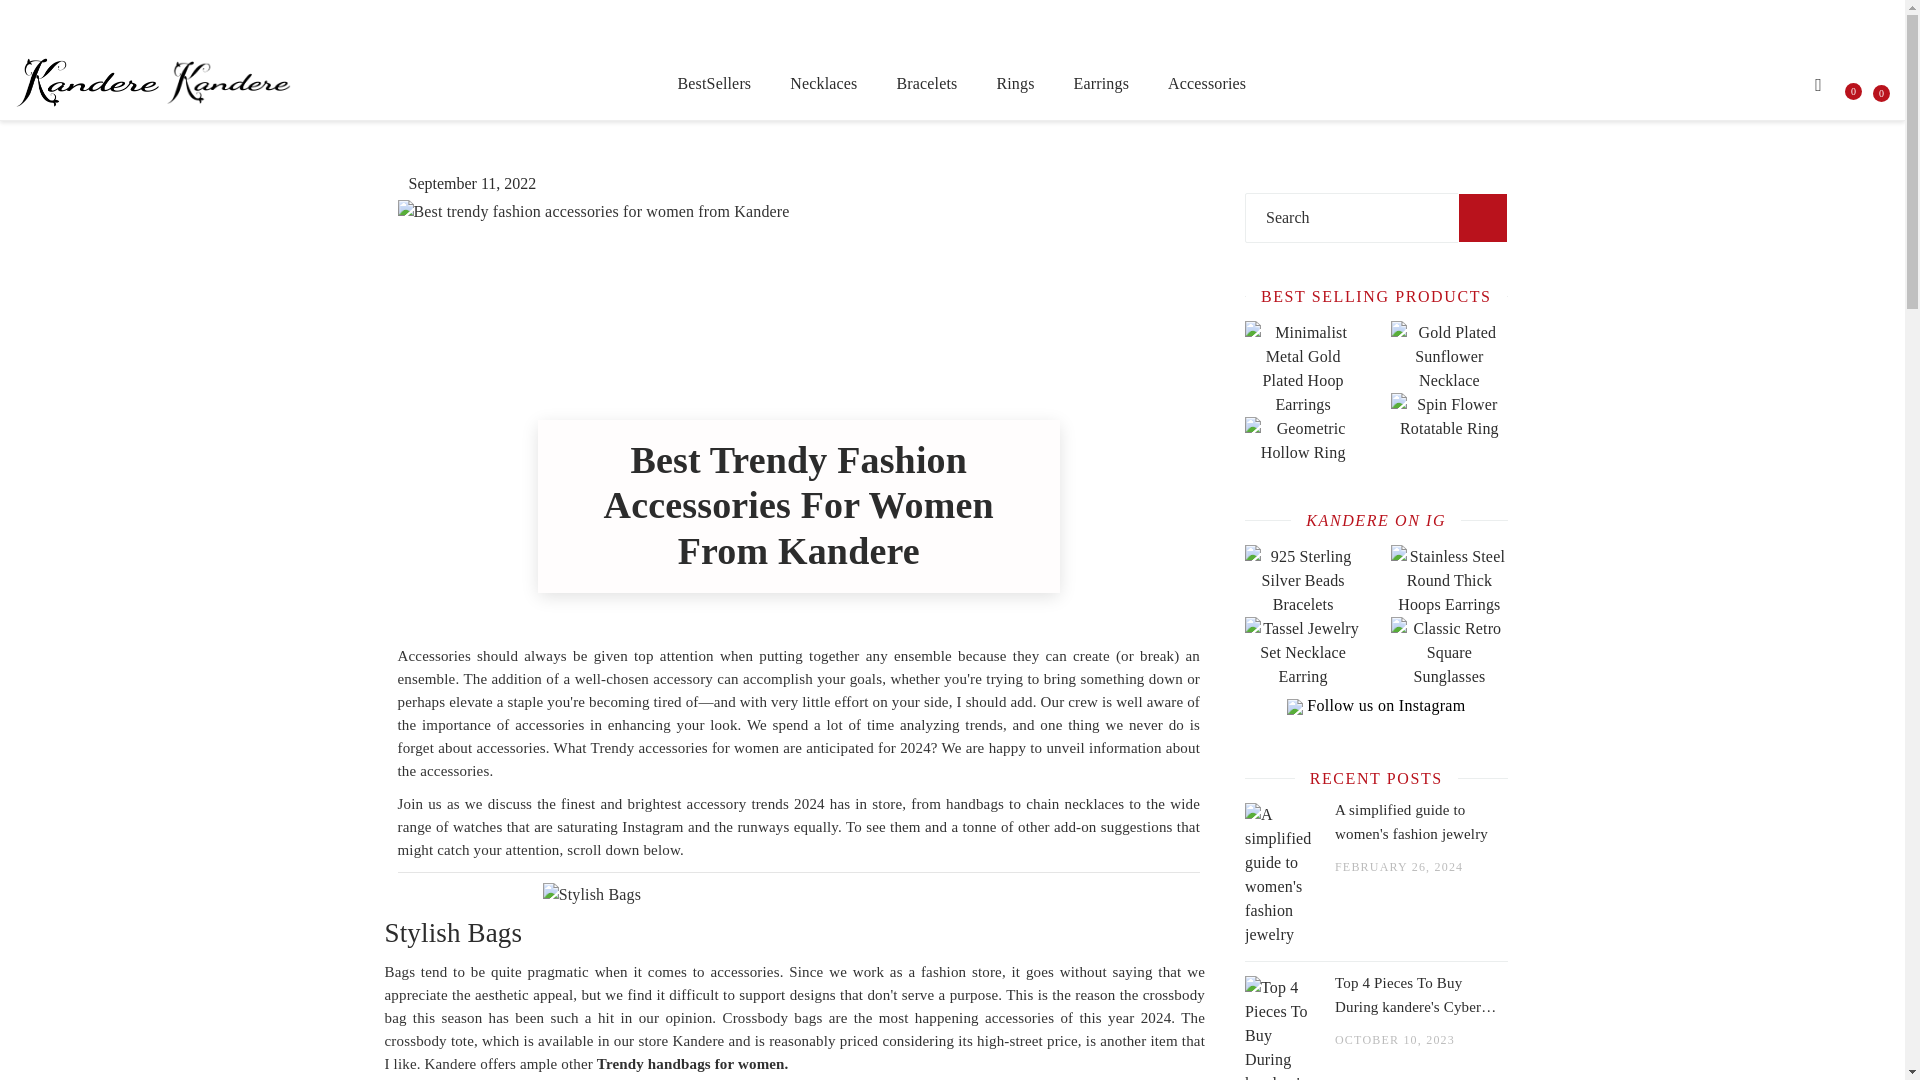 The image size is (1920, 1080). What do you see at coordinates (1448, 380) in the screenshot?
I see `Gold Plated Sunflower Necklace` at bounding box center [1448, 380].